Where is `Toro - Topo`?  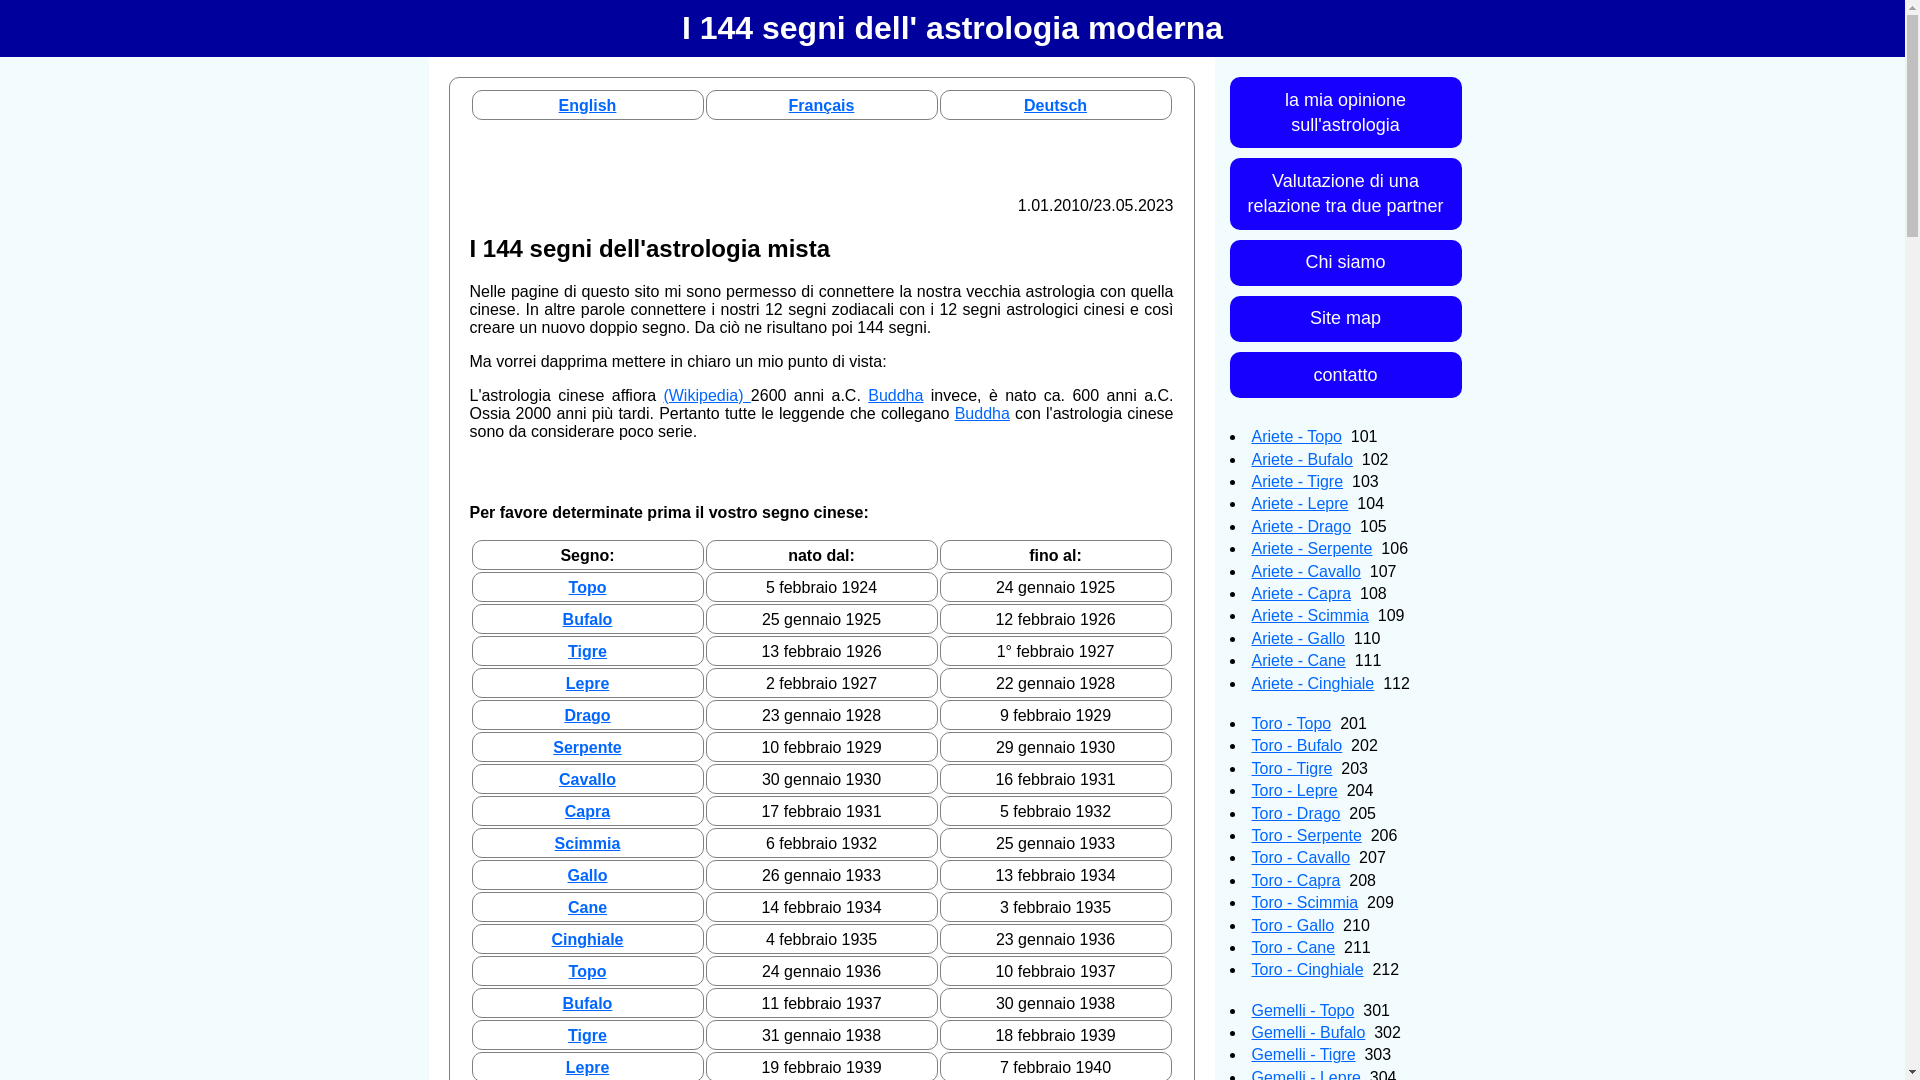
Toro - Topo is located at coordinates (1292, 724).